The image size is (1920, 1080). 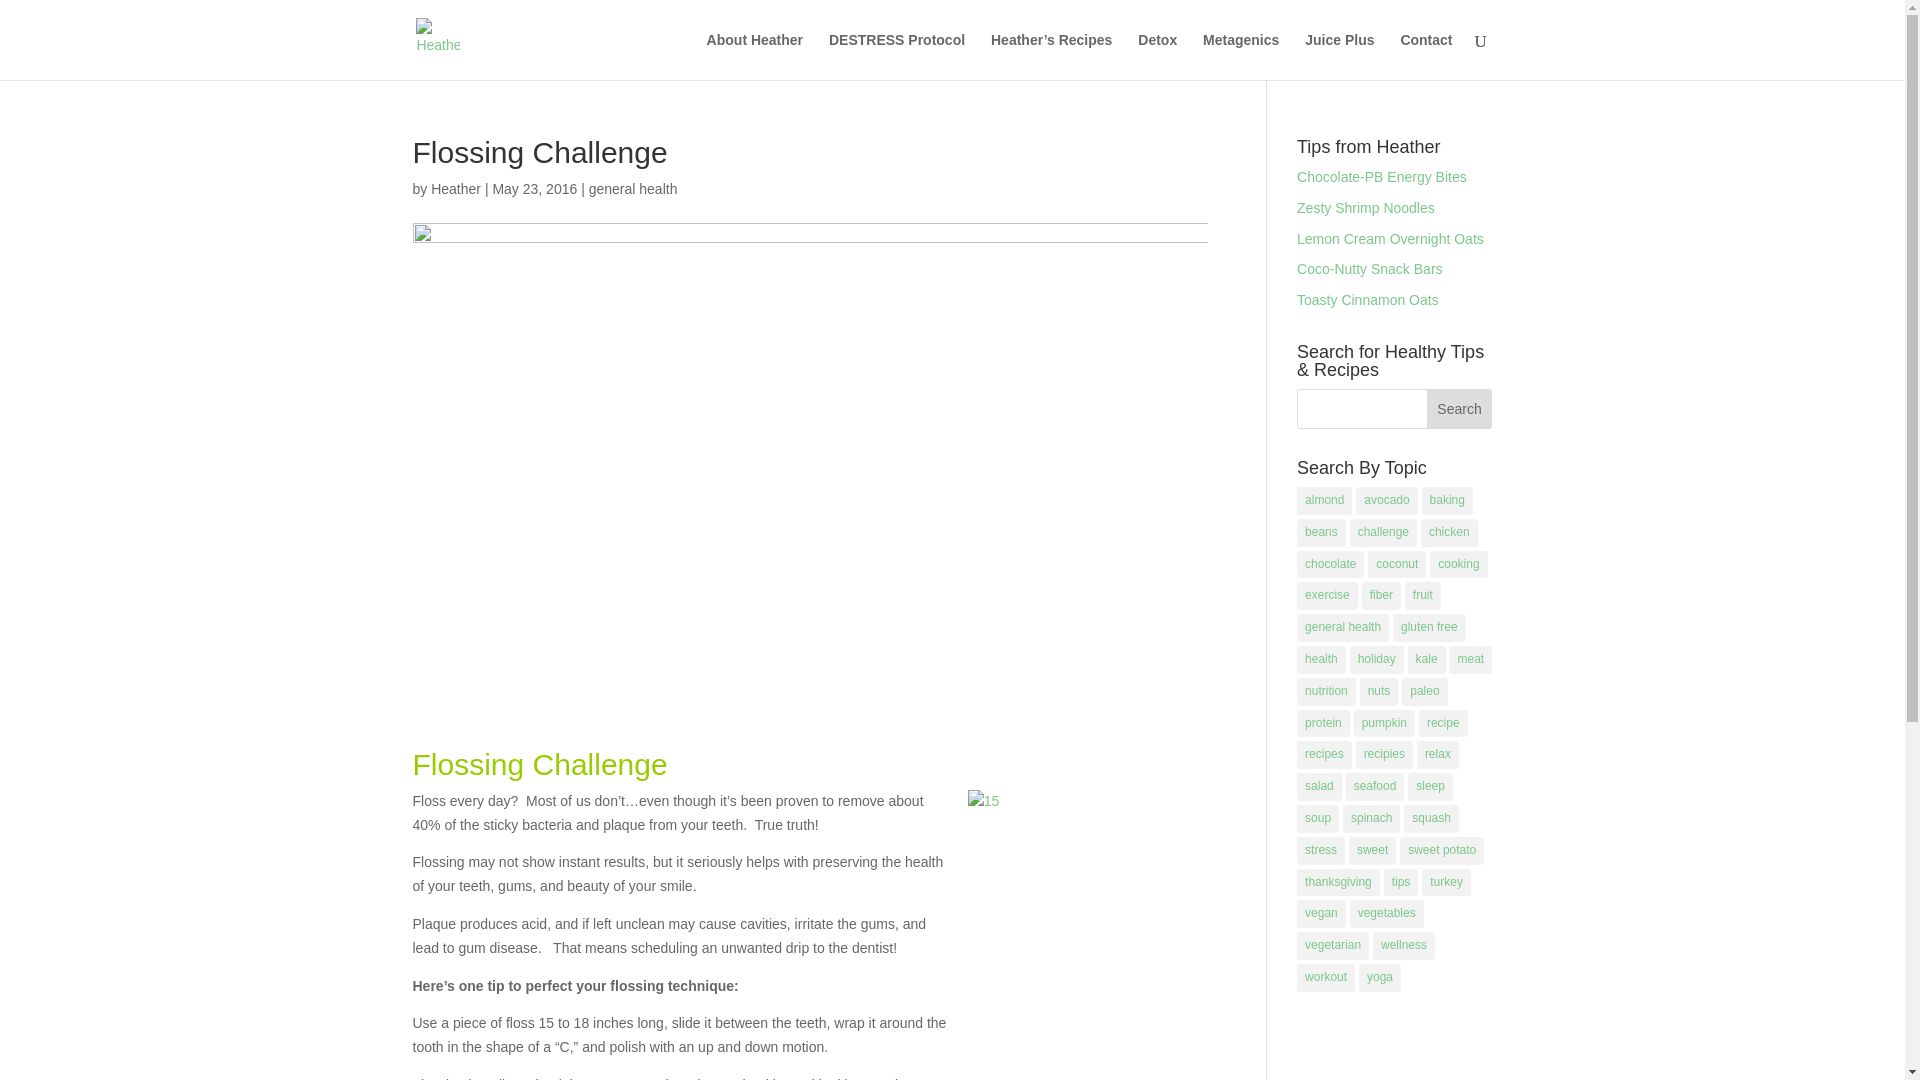 I want to click on coconut, so click(x=1396, y=564).